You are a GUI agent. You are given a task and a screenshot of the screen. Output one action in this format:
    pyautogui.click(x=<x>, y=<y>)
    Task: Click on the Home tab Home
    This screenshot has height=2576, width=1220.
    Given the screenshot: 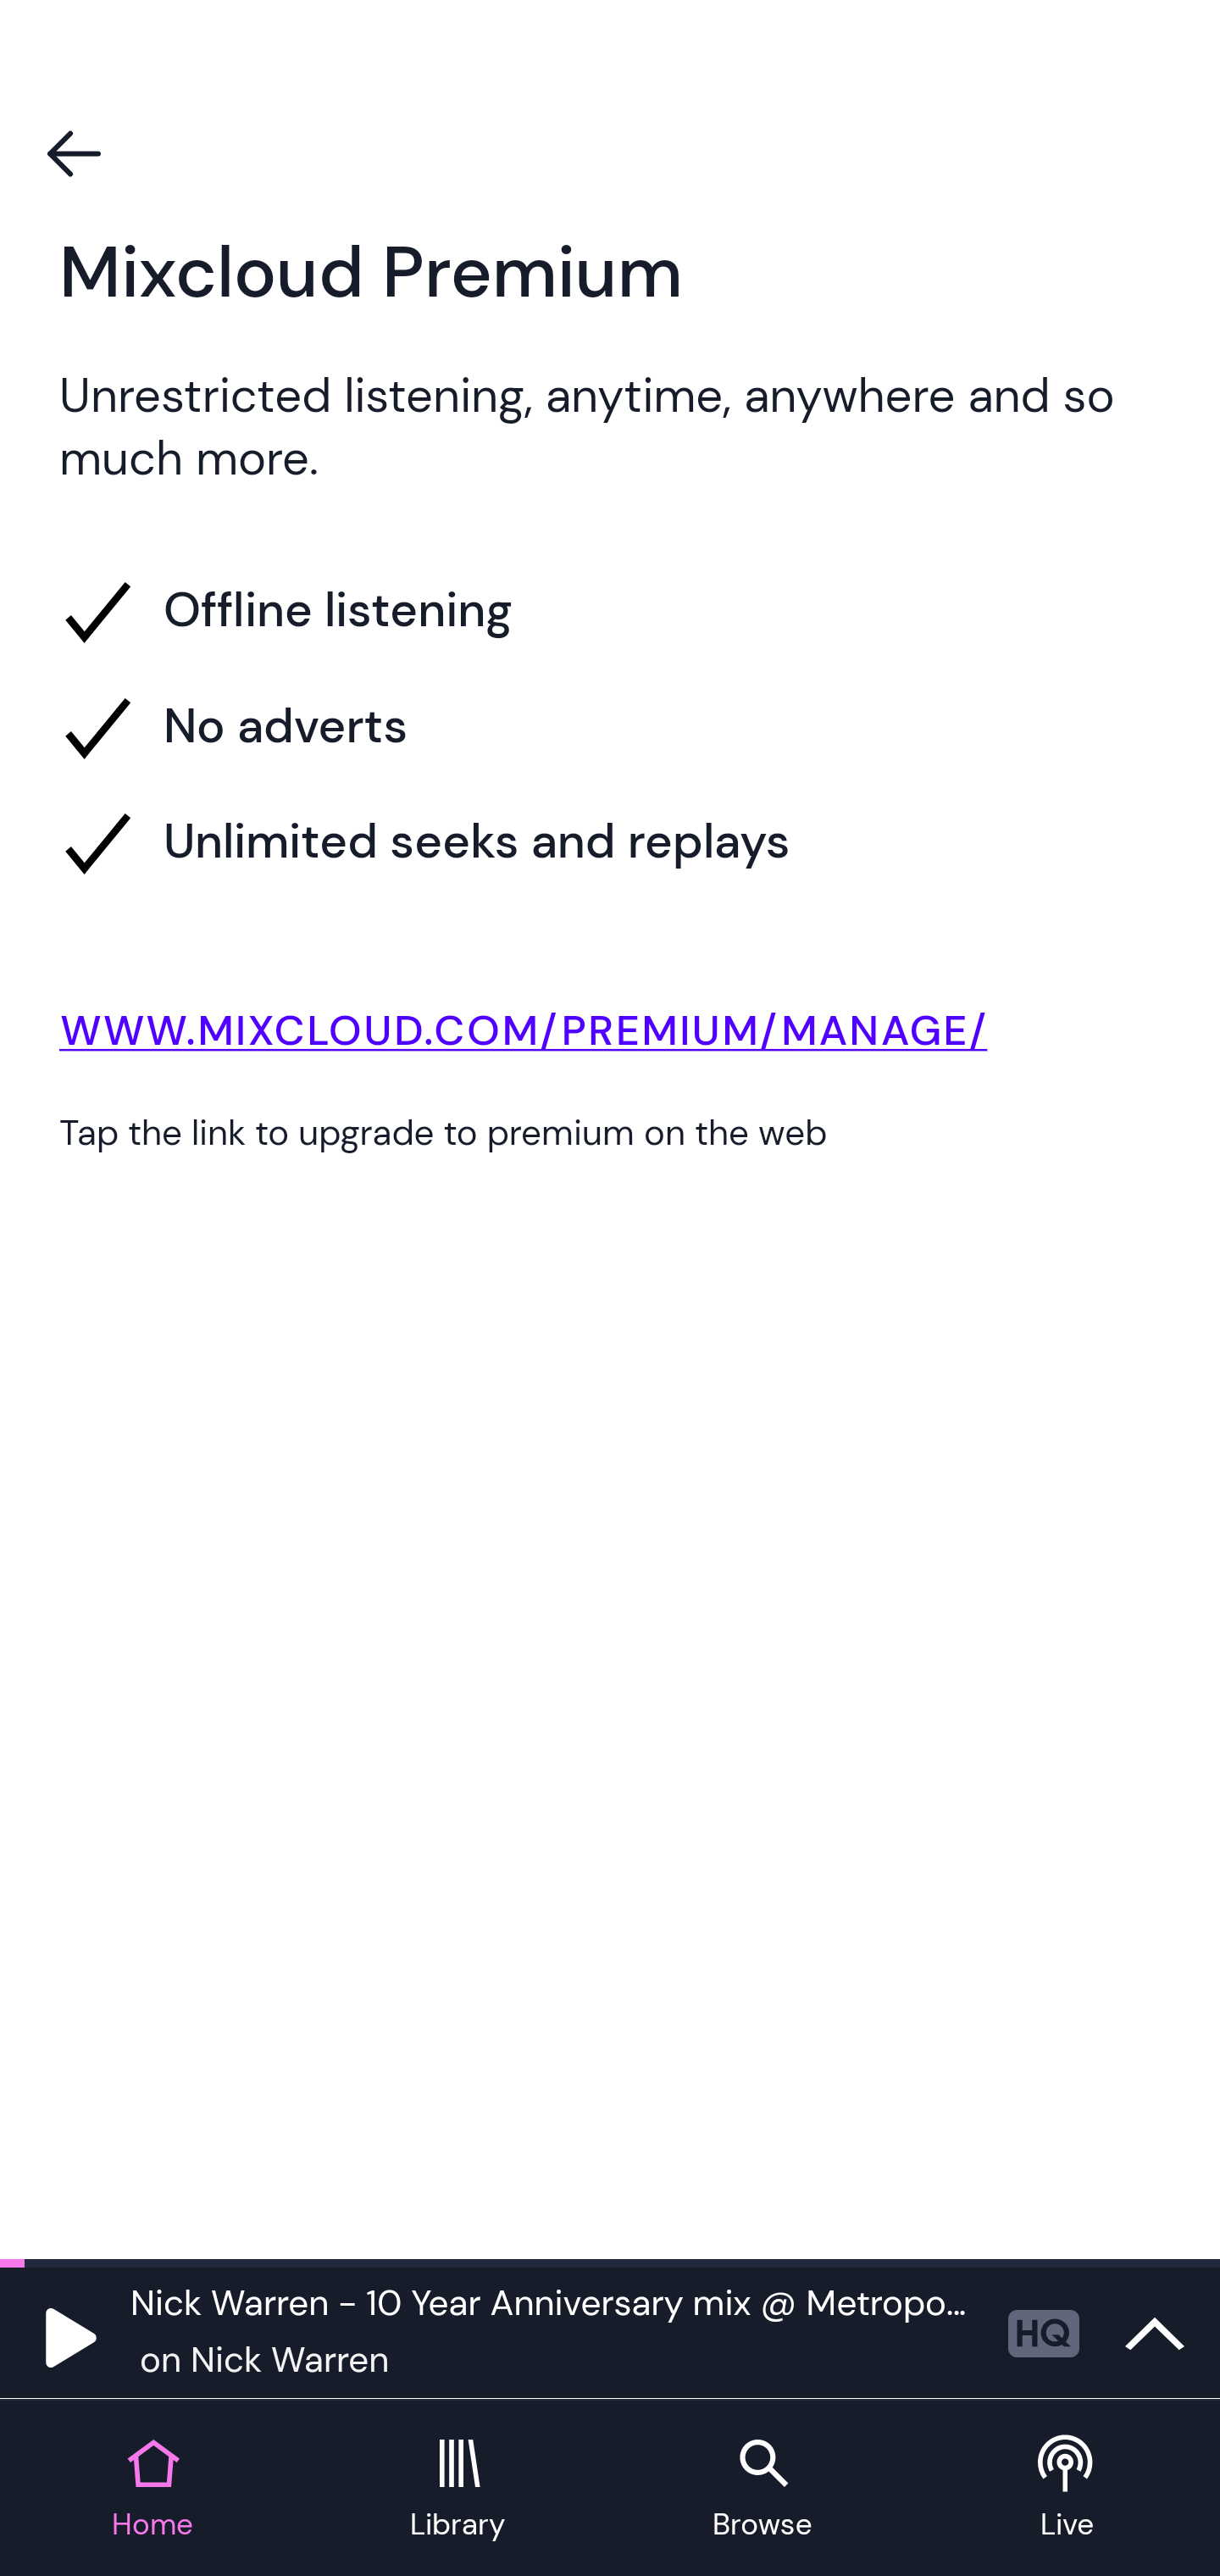 What is the action you would take?
    pyautogui.click(x=152, y=2490)
    